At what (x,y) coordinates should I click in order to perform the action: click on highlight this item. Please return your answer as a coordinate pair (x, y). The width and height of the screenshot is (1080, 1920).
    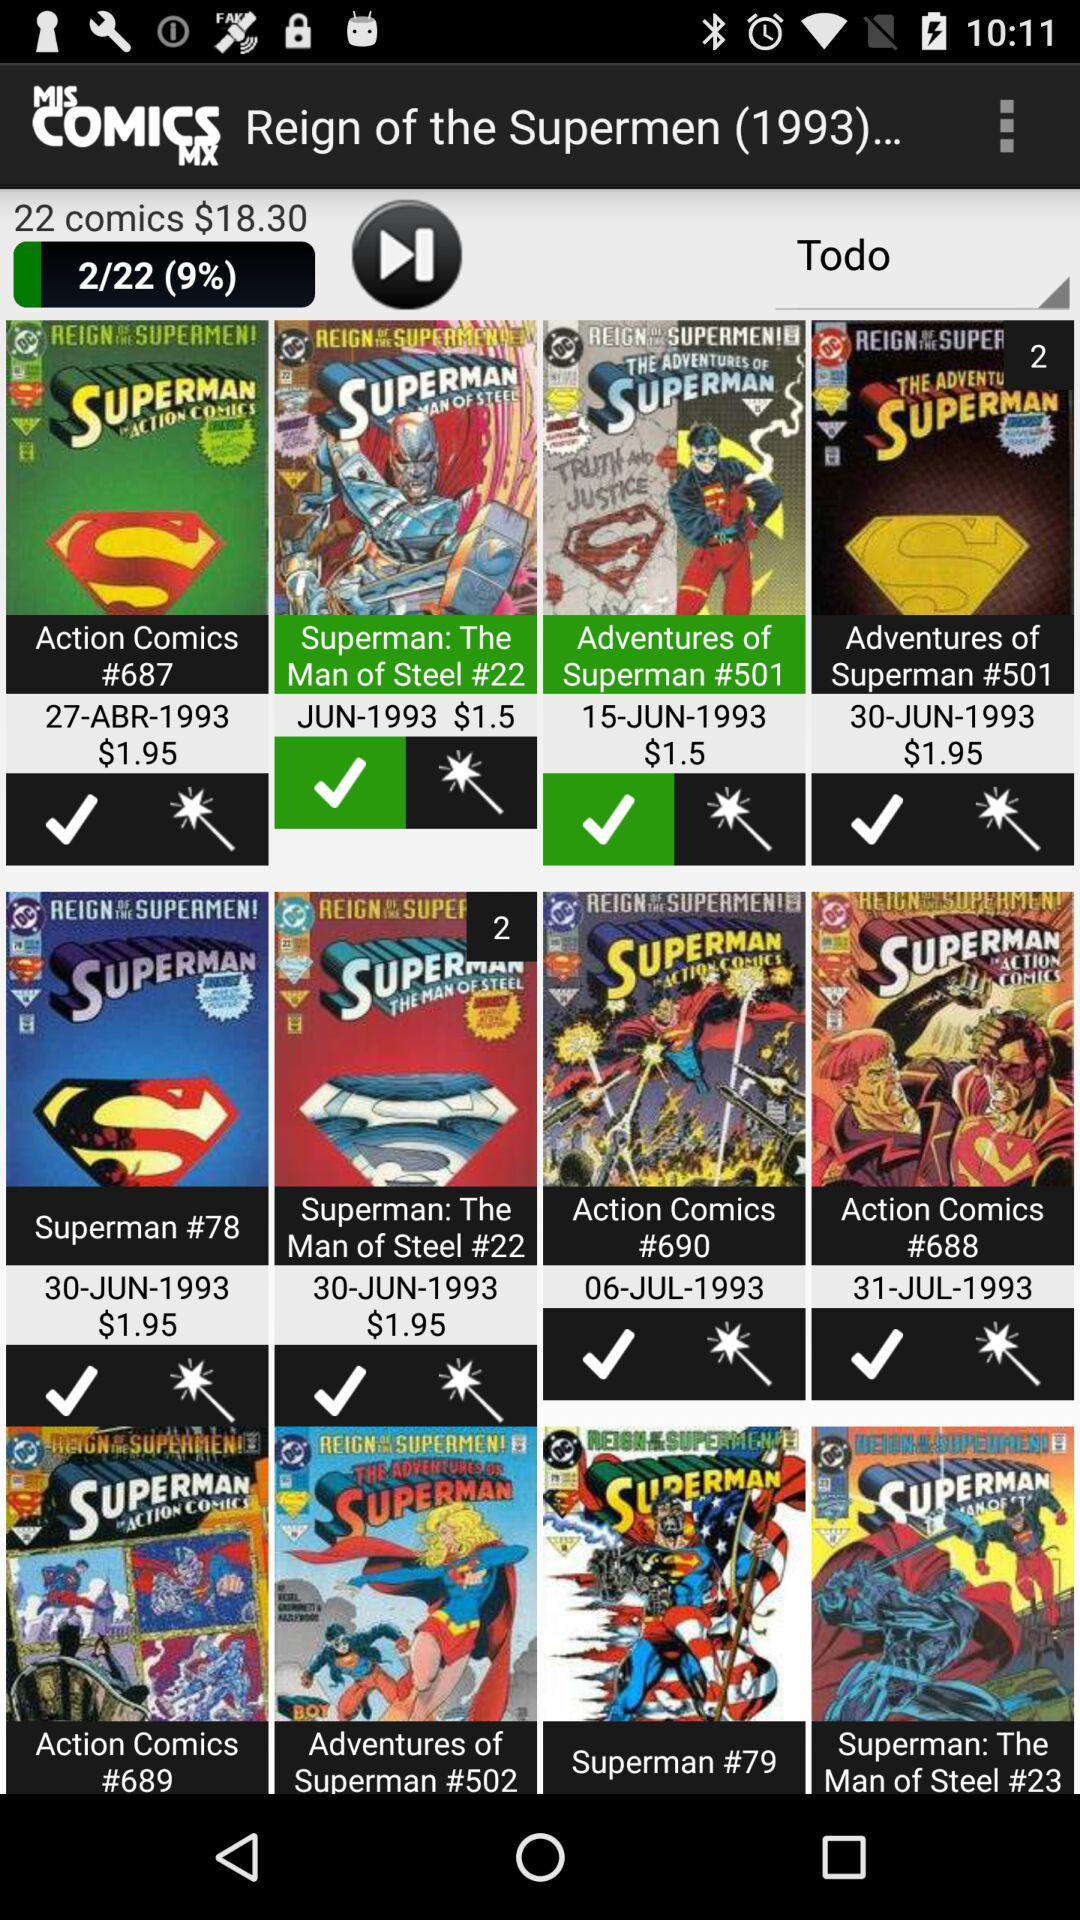
    Looking at the image, I should click on (608, 1354).